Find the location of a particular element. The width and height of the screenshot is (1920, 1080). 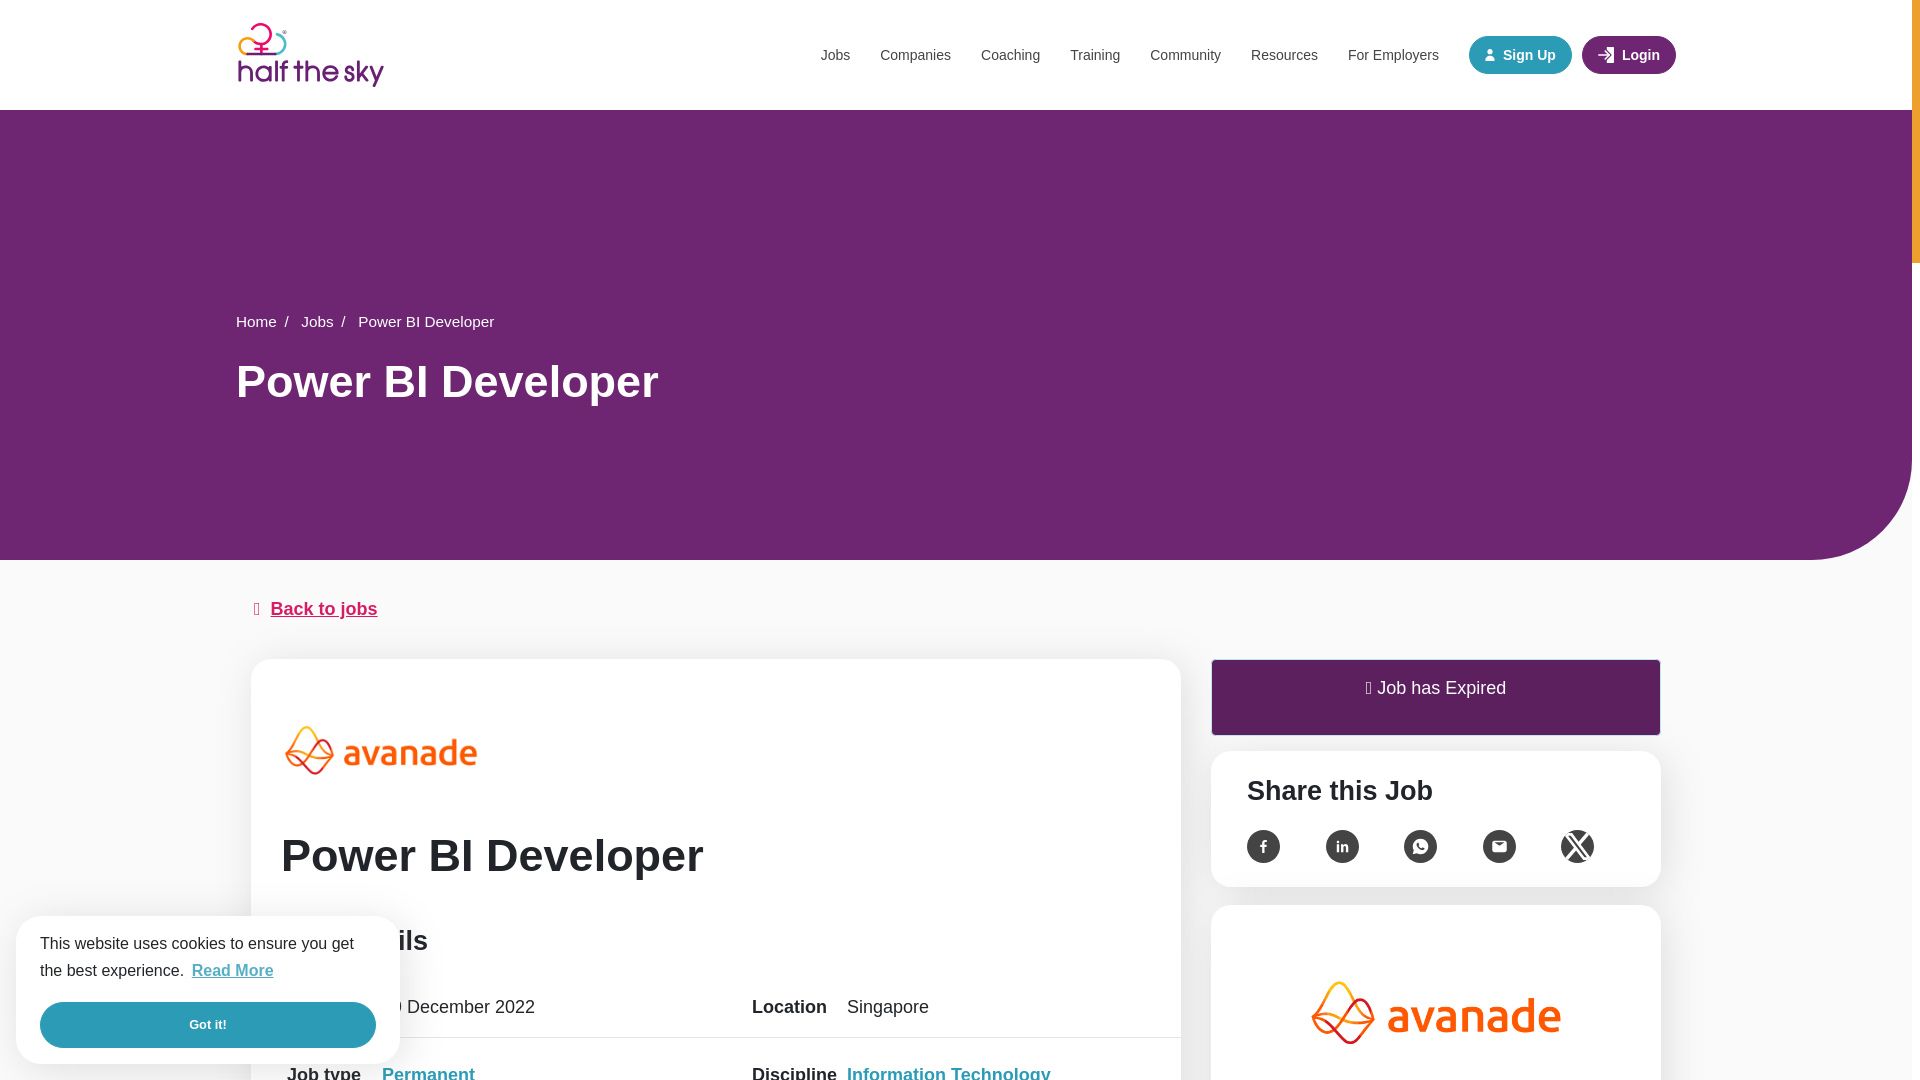

Permanent is located at coordinates (428, 1070).